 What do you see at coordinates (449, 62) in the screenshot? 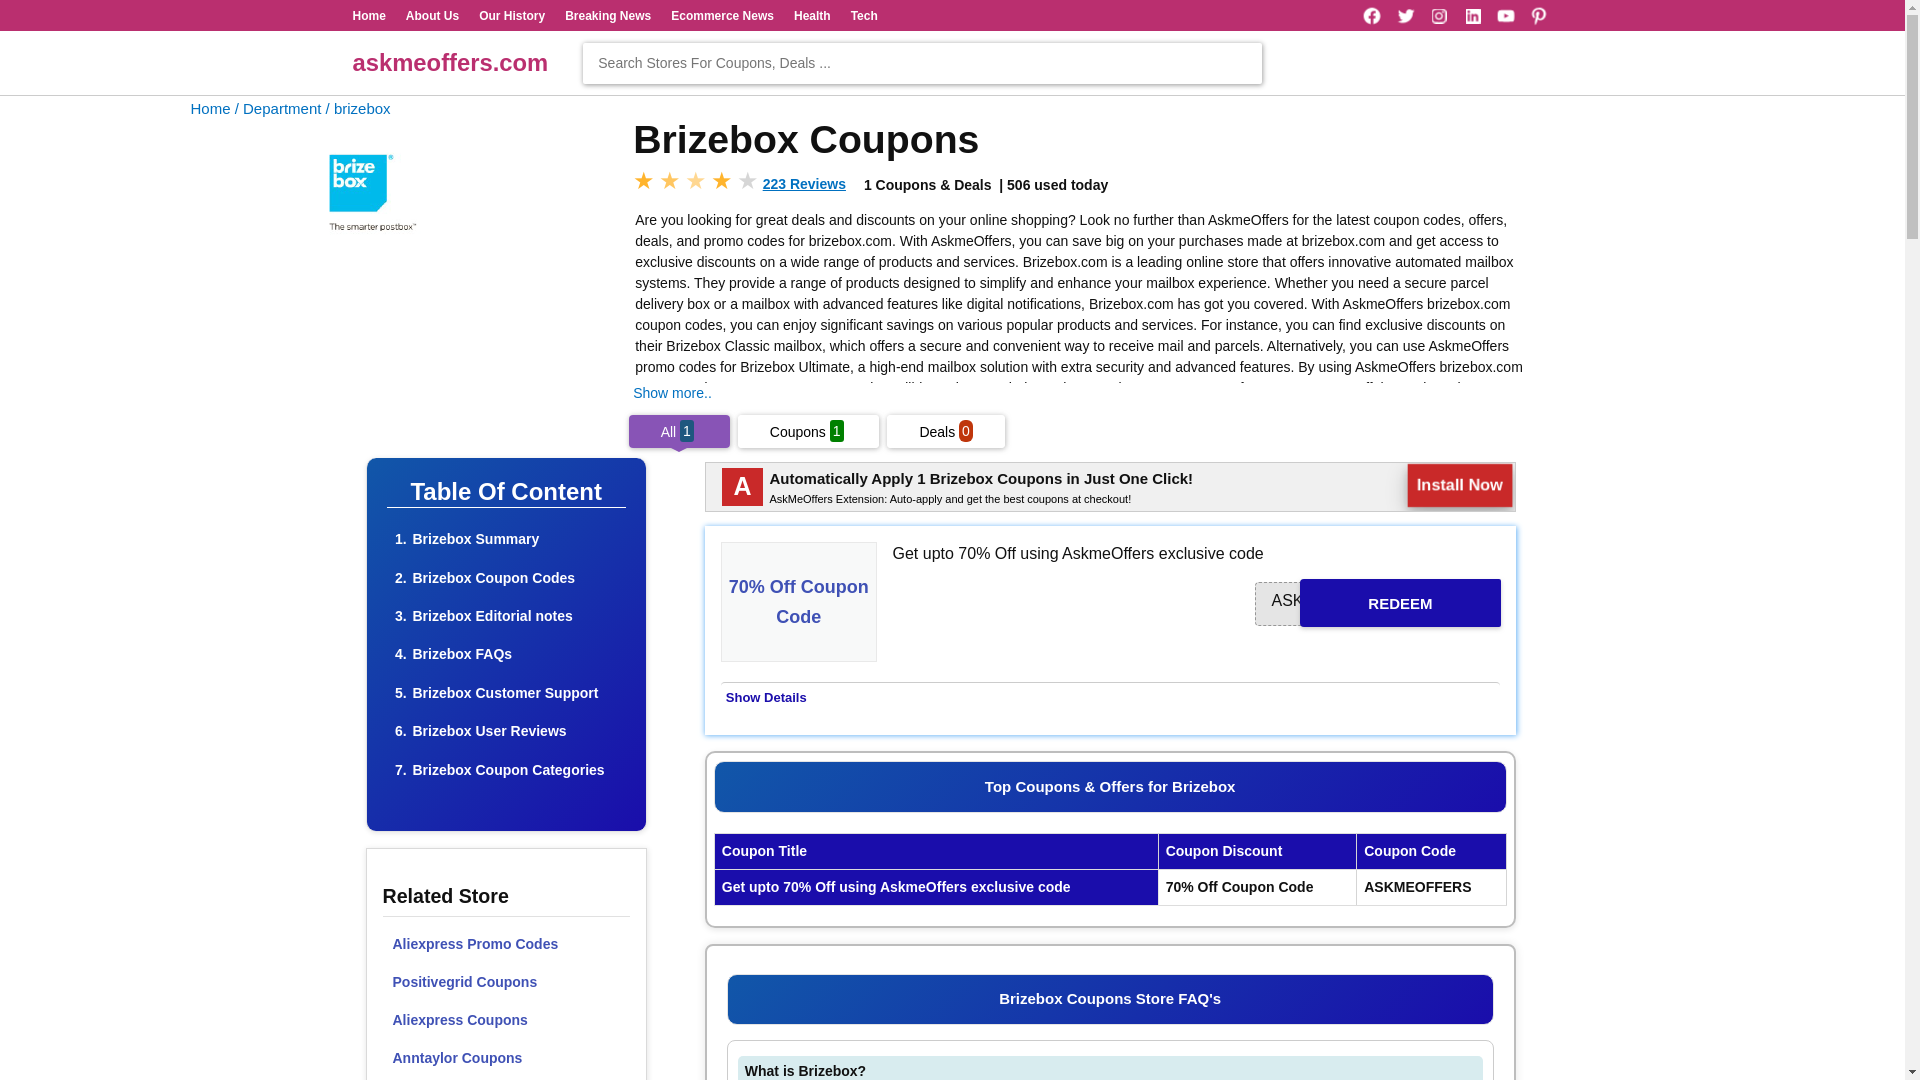
I see `askmeoffers.com` at bounding box center [449, 62].